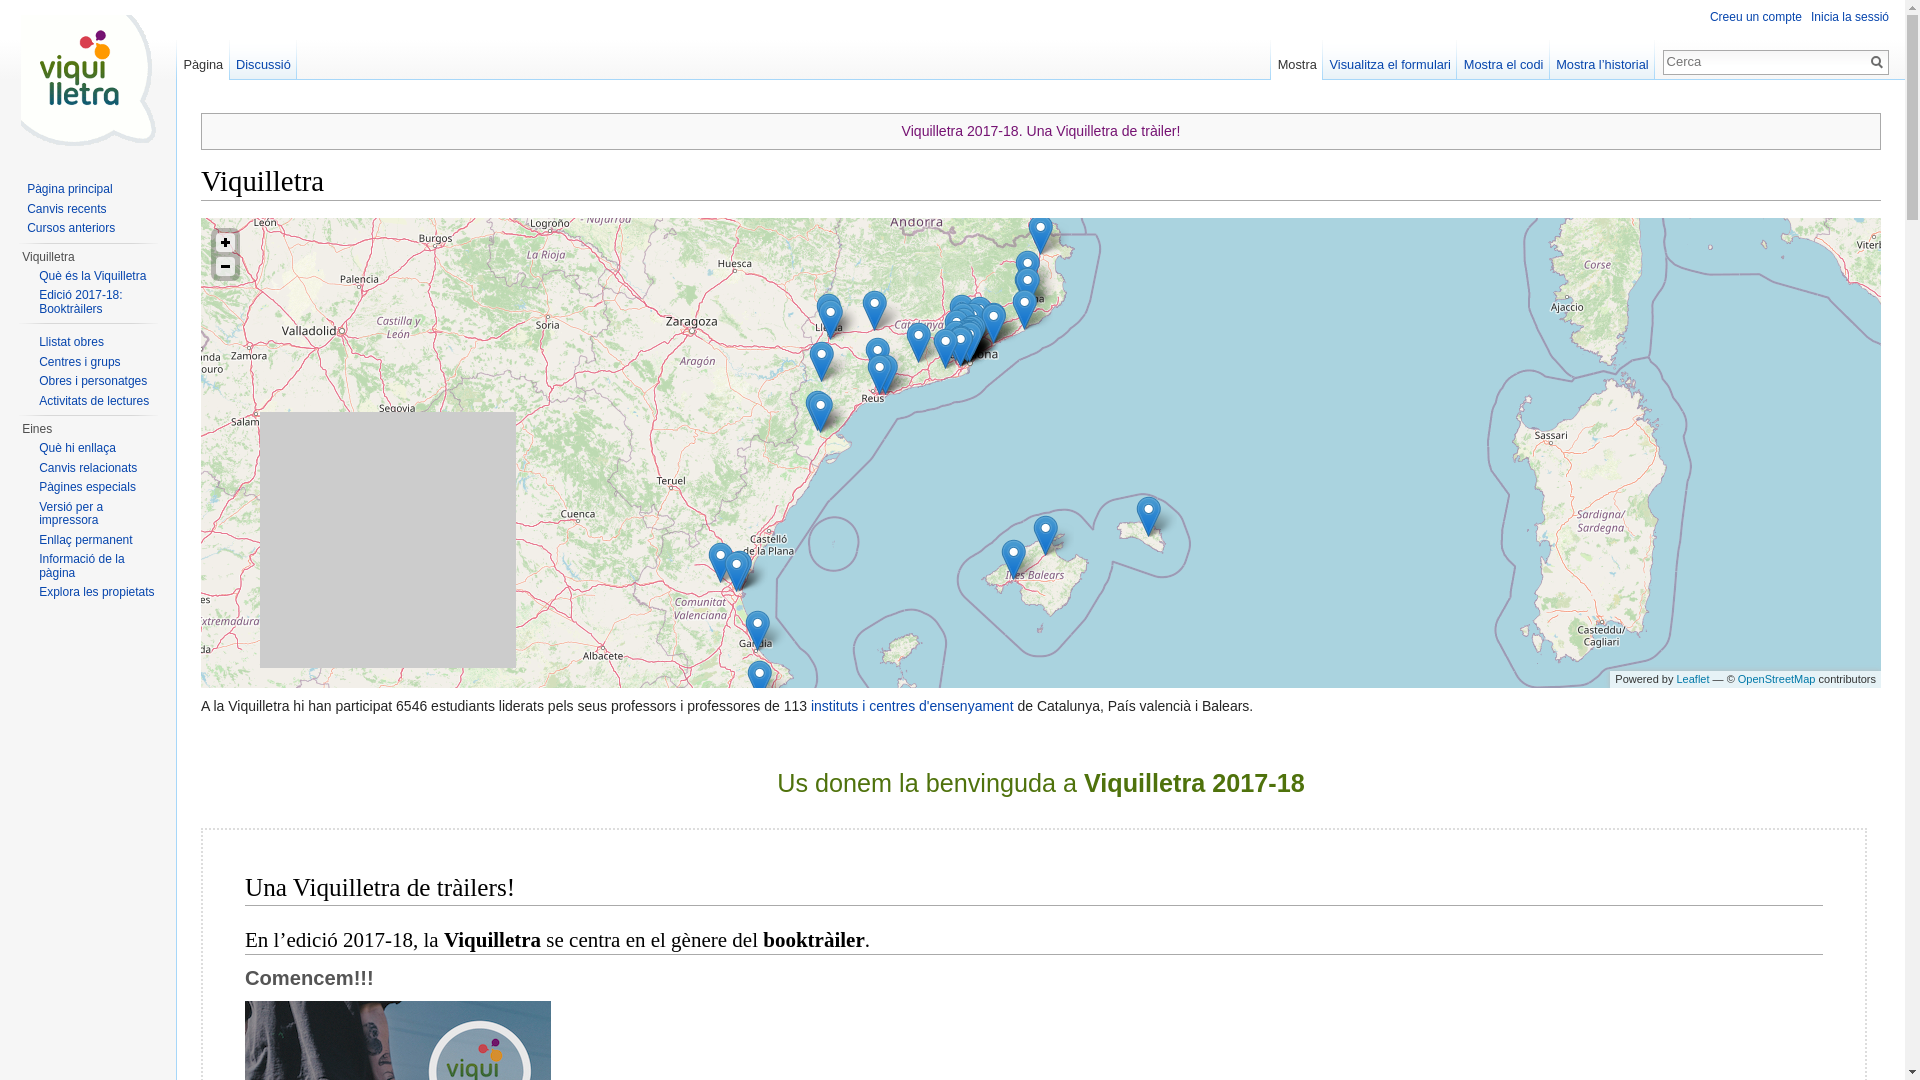  I want to click on CALDES DE MALAVELLA, so click(1028, 288).